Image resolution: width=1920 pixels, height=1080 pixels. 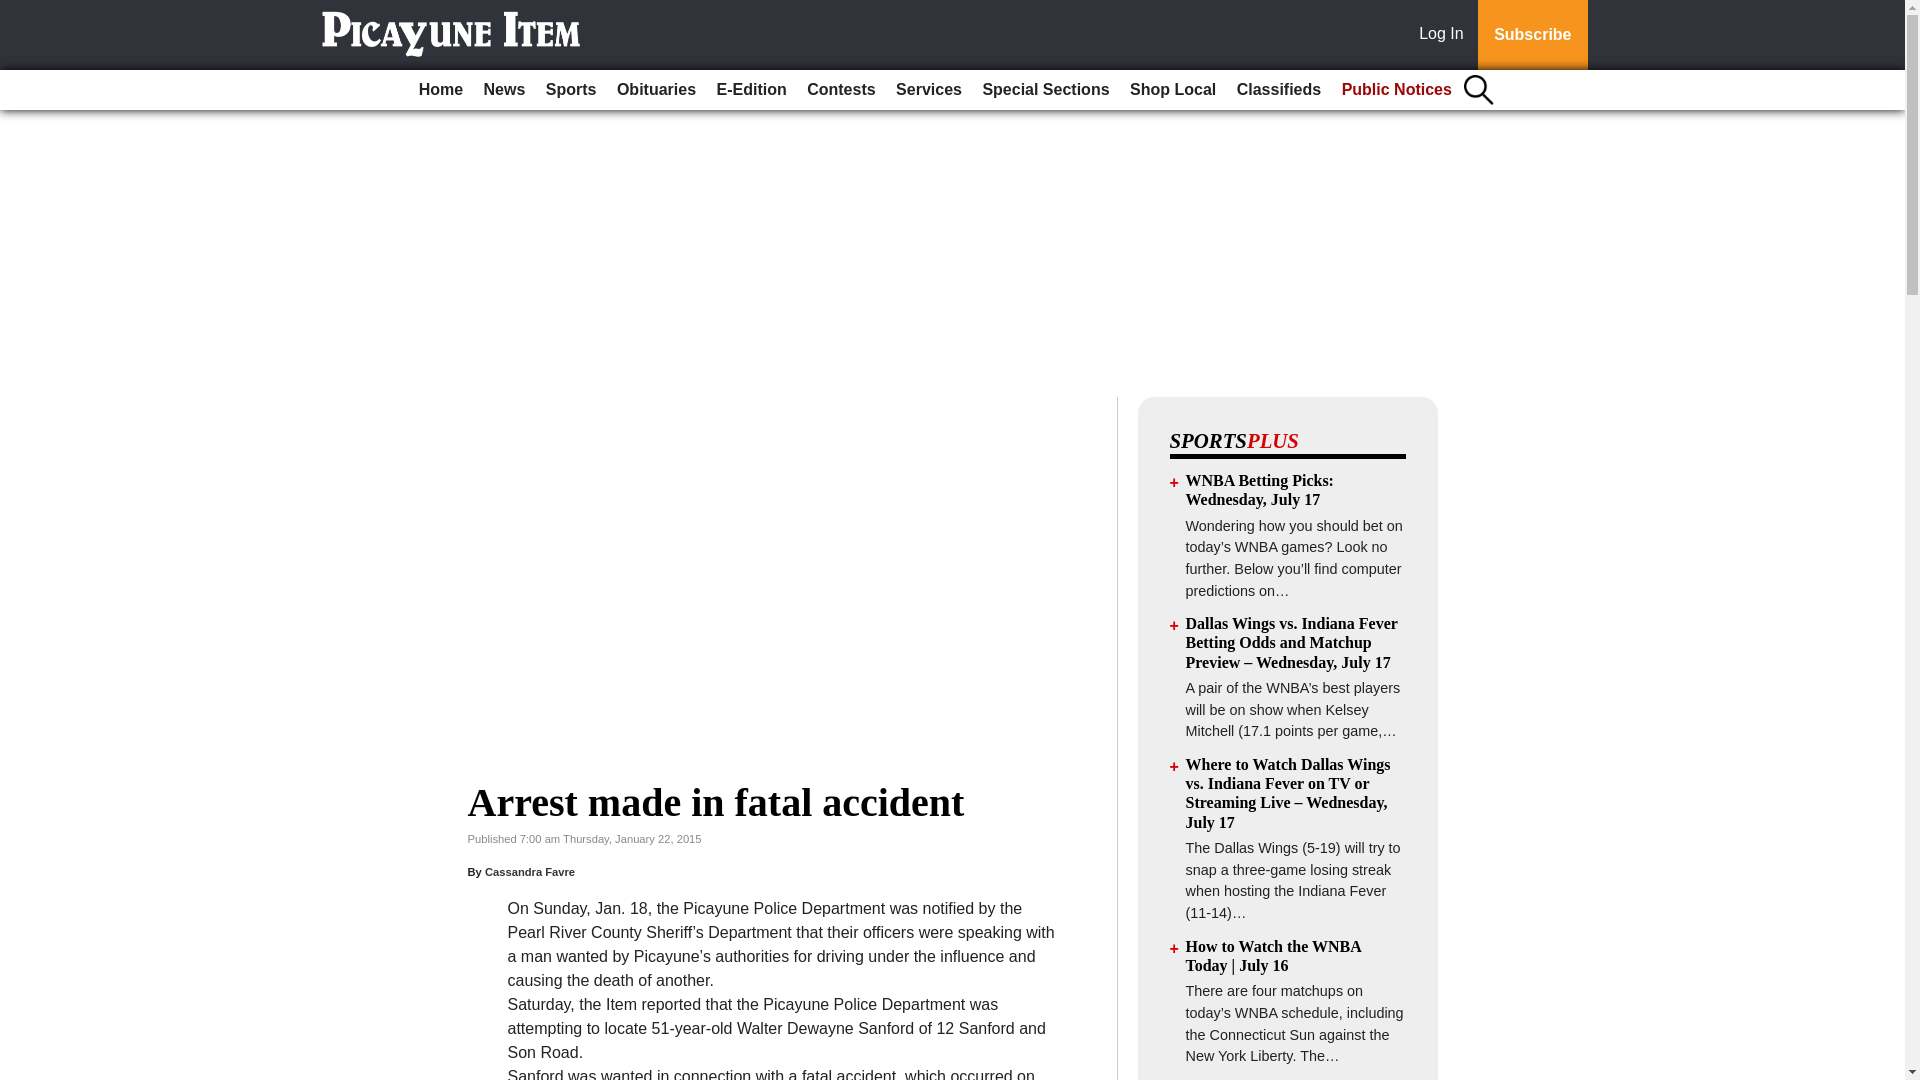 What do you see at coordinates (928, 90) in the screenshot?
I see `Services` at bounding box center [928, 90].